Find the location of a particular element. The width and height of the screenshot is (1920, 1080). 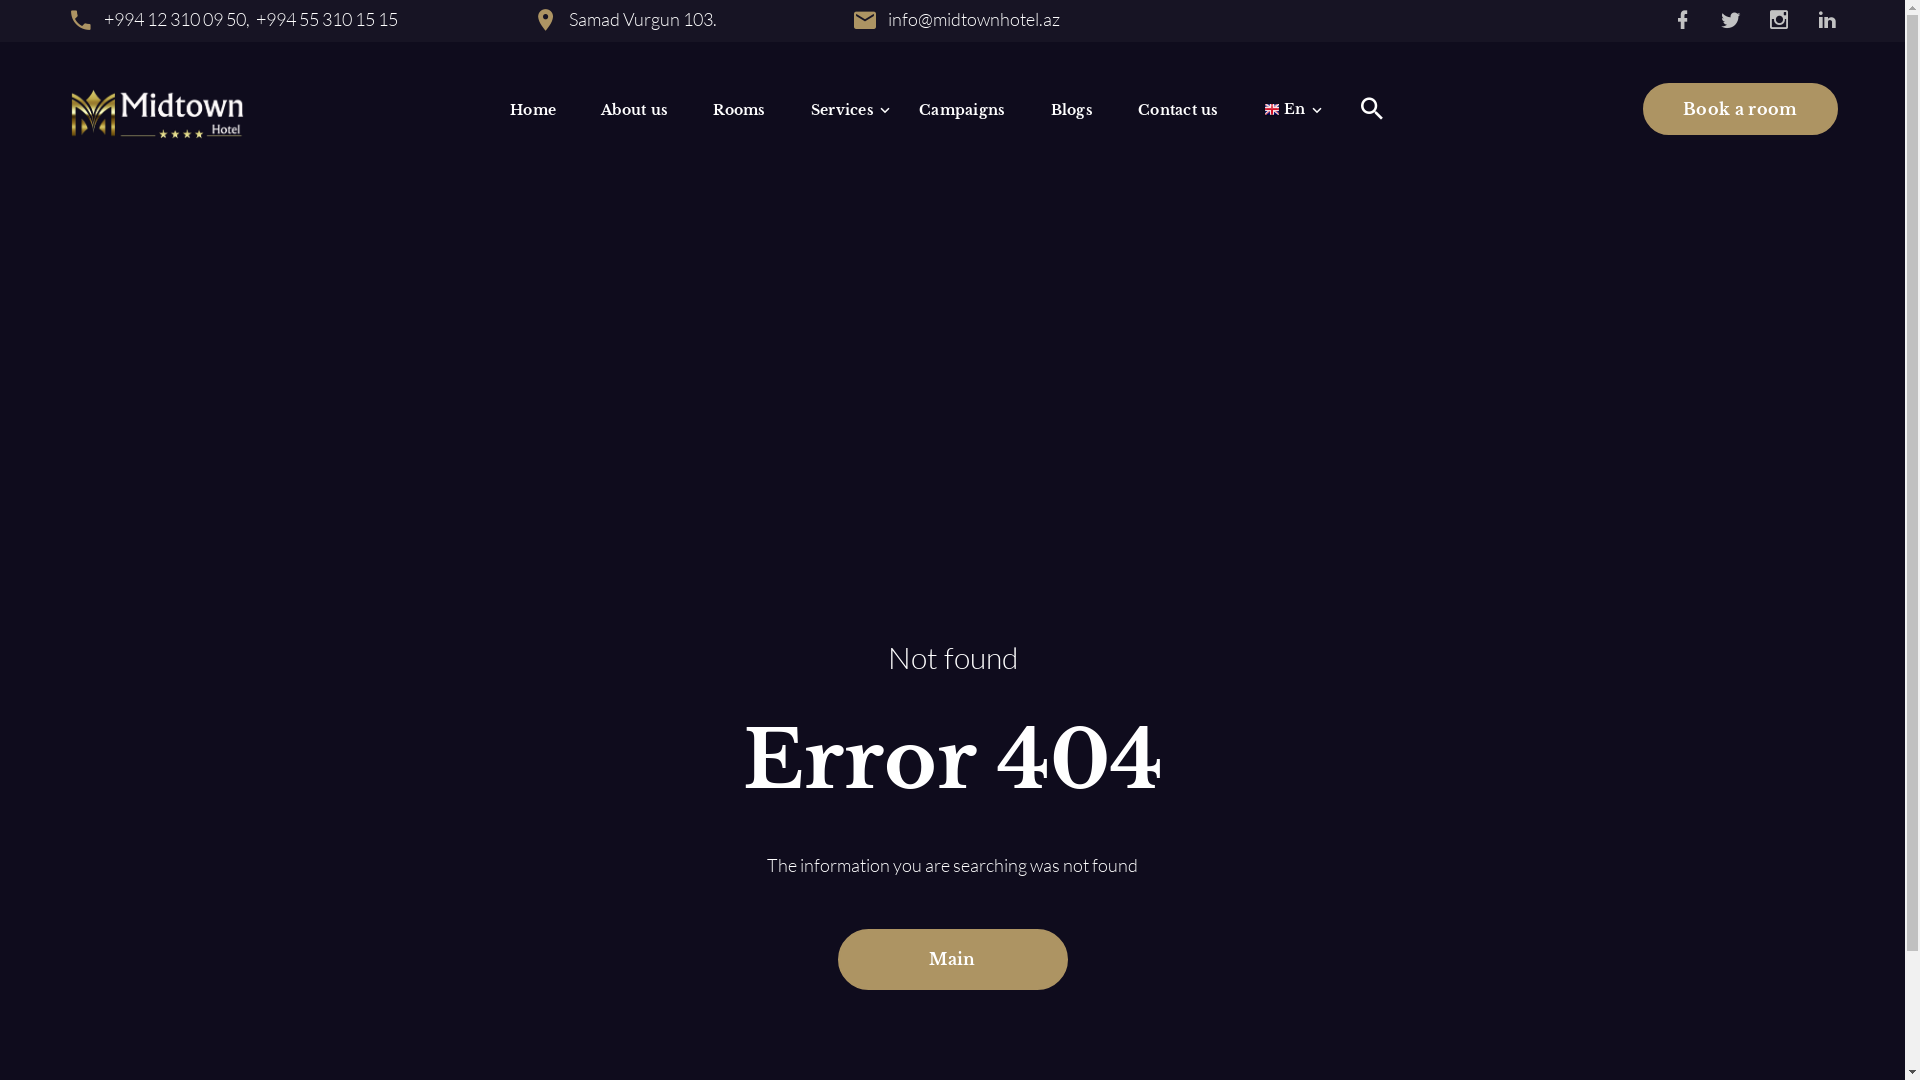

info@midtownhotel.az is located at coordinates (973, 19).